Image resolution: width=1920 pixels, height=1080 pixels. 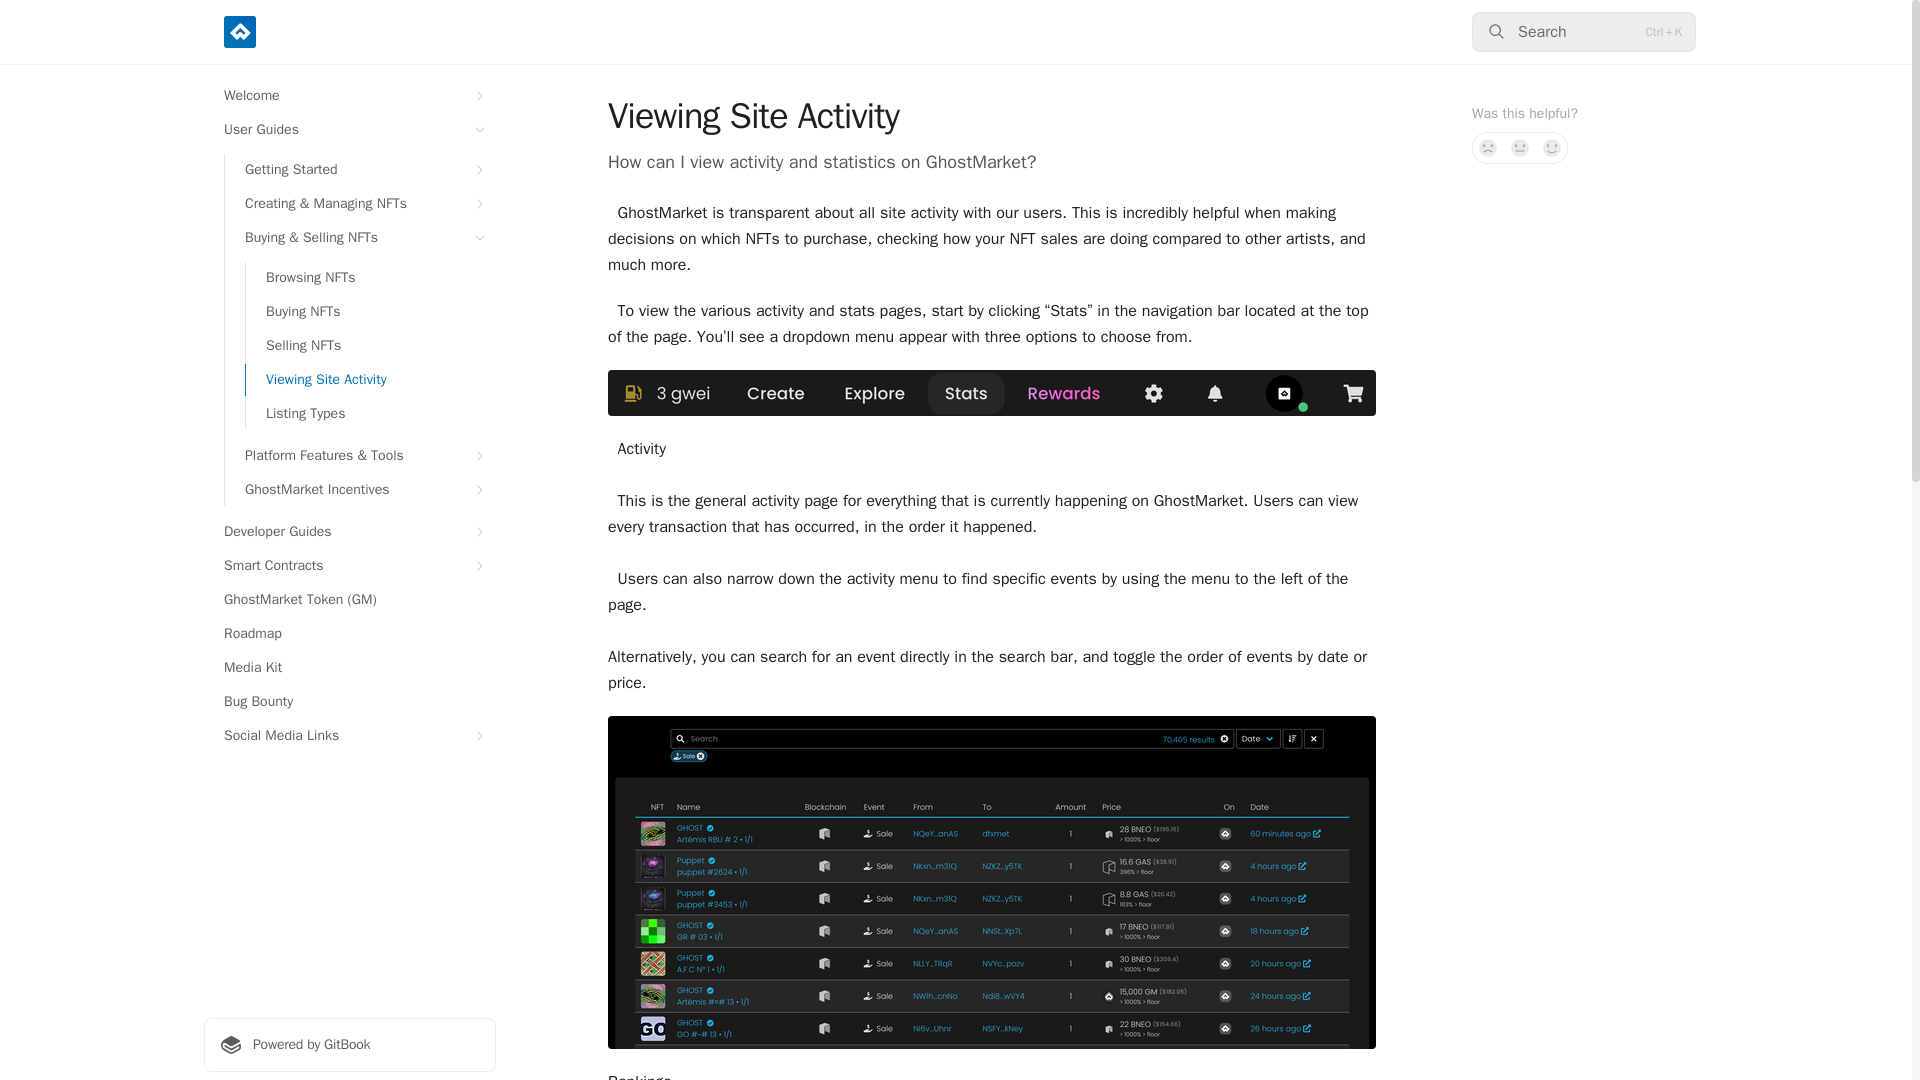 What do you see at coordinates (349, 96) in the screenshot?
I see `Welcome` at bounding box center [349, 96].